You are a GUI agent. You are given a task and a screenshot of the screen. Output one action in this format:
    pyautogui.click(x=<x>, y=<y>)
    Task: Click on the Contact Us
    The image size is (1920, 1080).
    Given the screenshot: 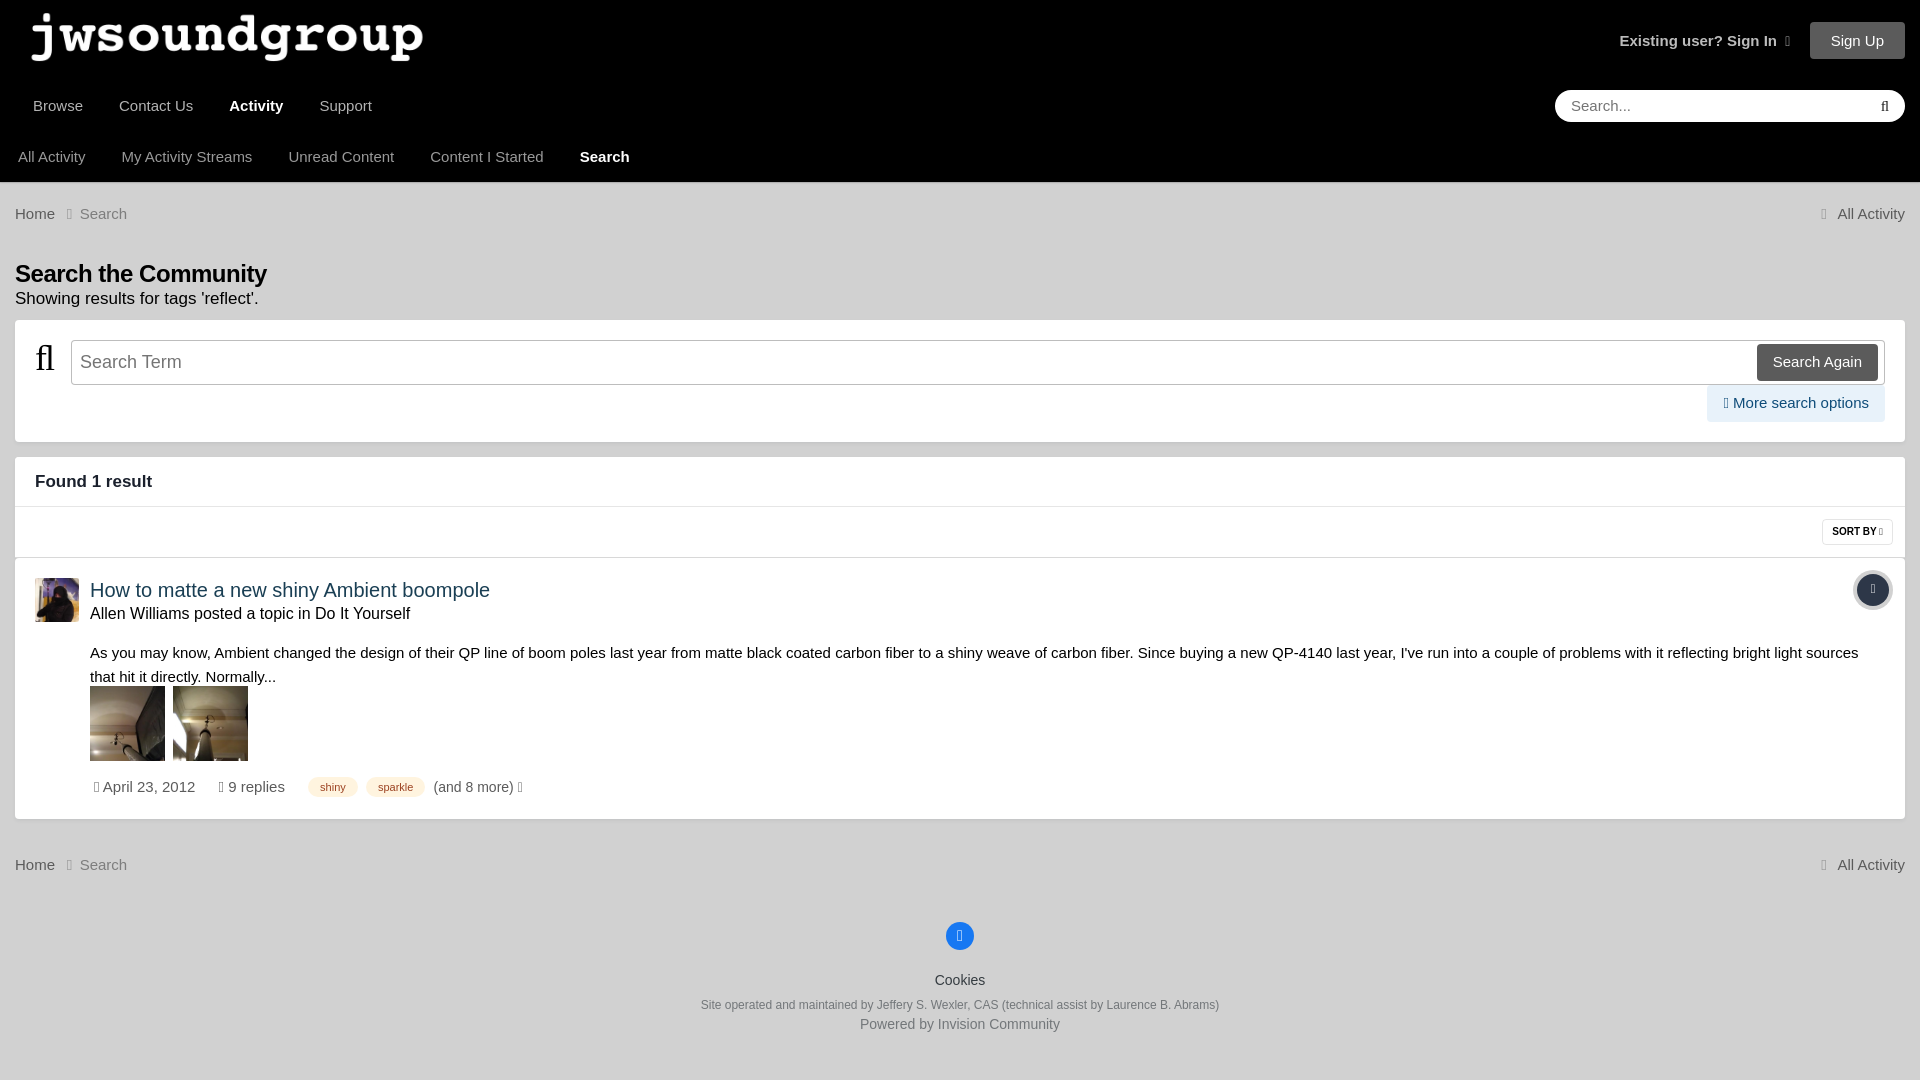 What is the action you would take?
    pyautogui.click(x=156, y=105)
    